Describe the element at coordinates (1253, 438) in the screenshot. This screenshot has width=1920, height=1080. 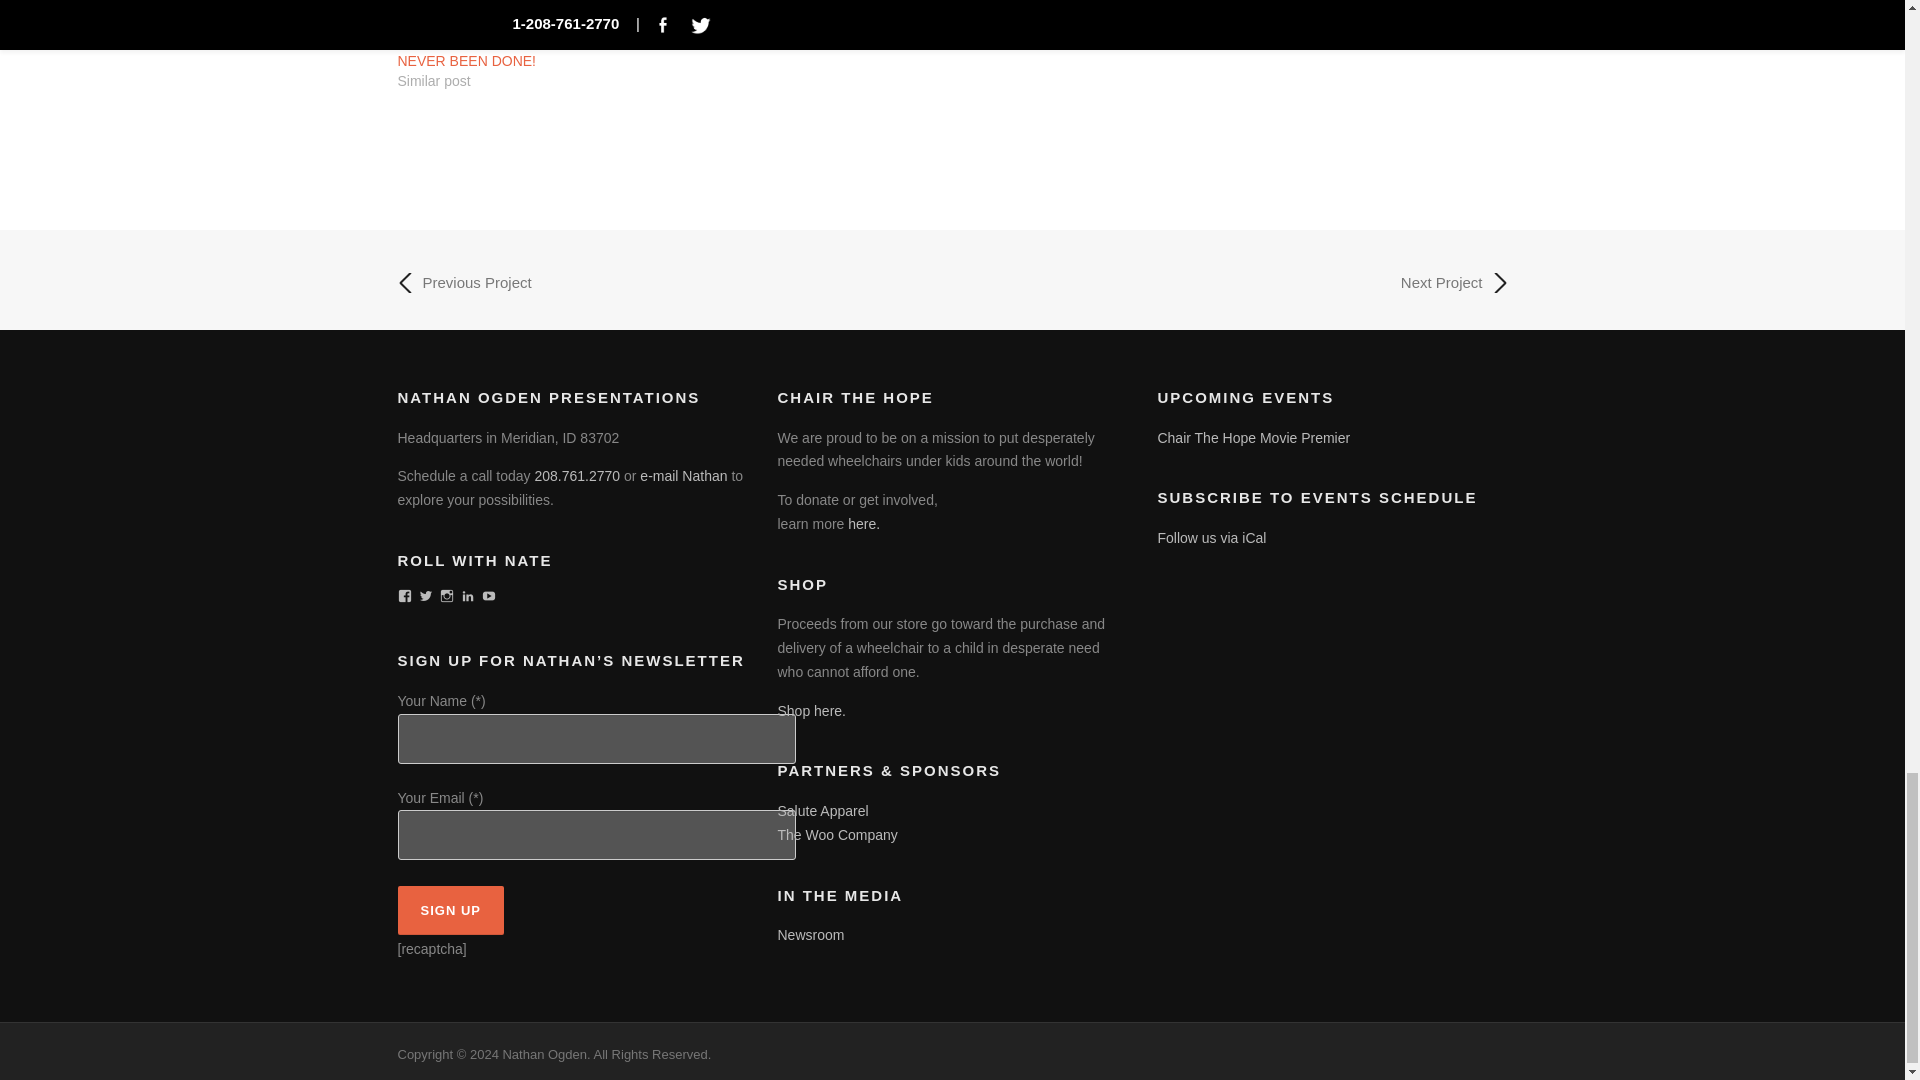
I see `Chair The Hope Movie Premier` at that location.